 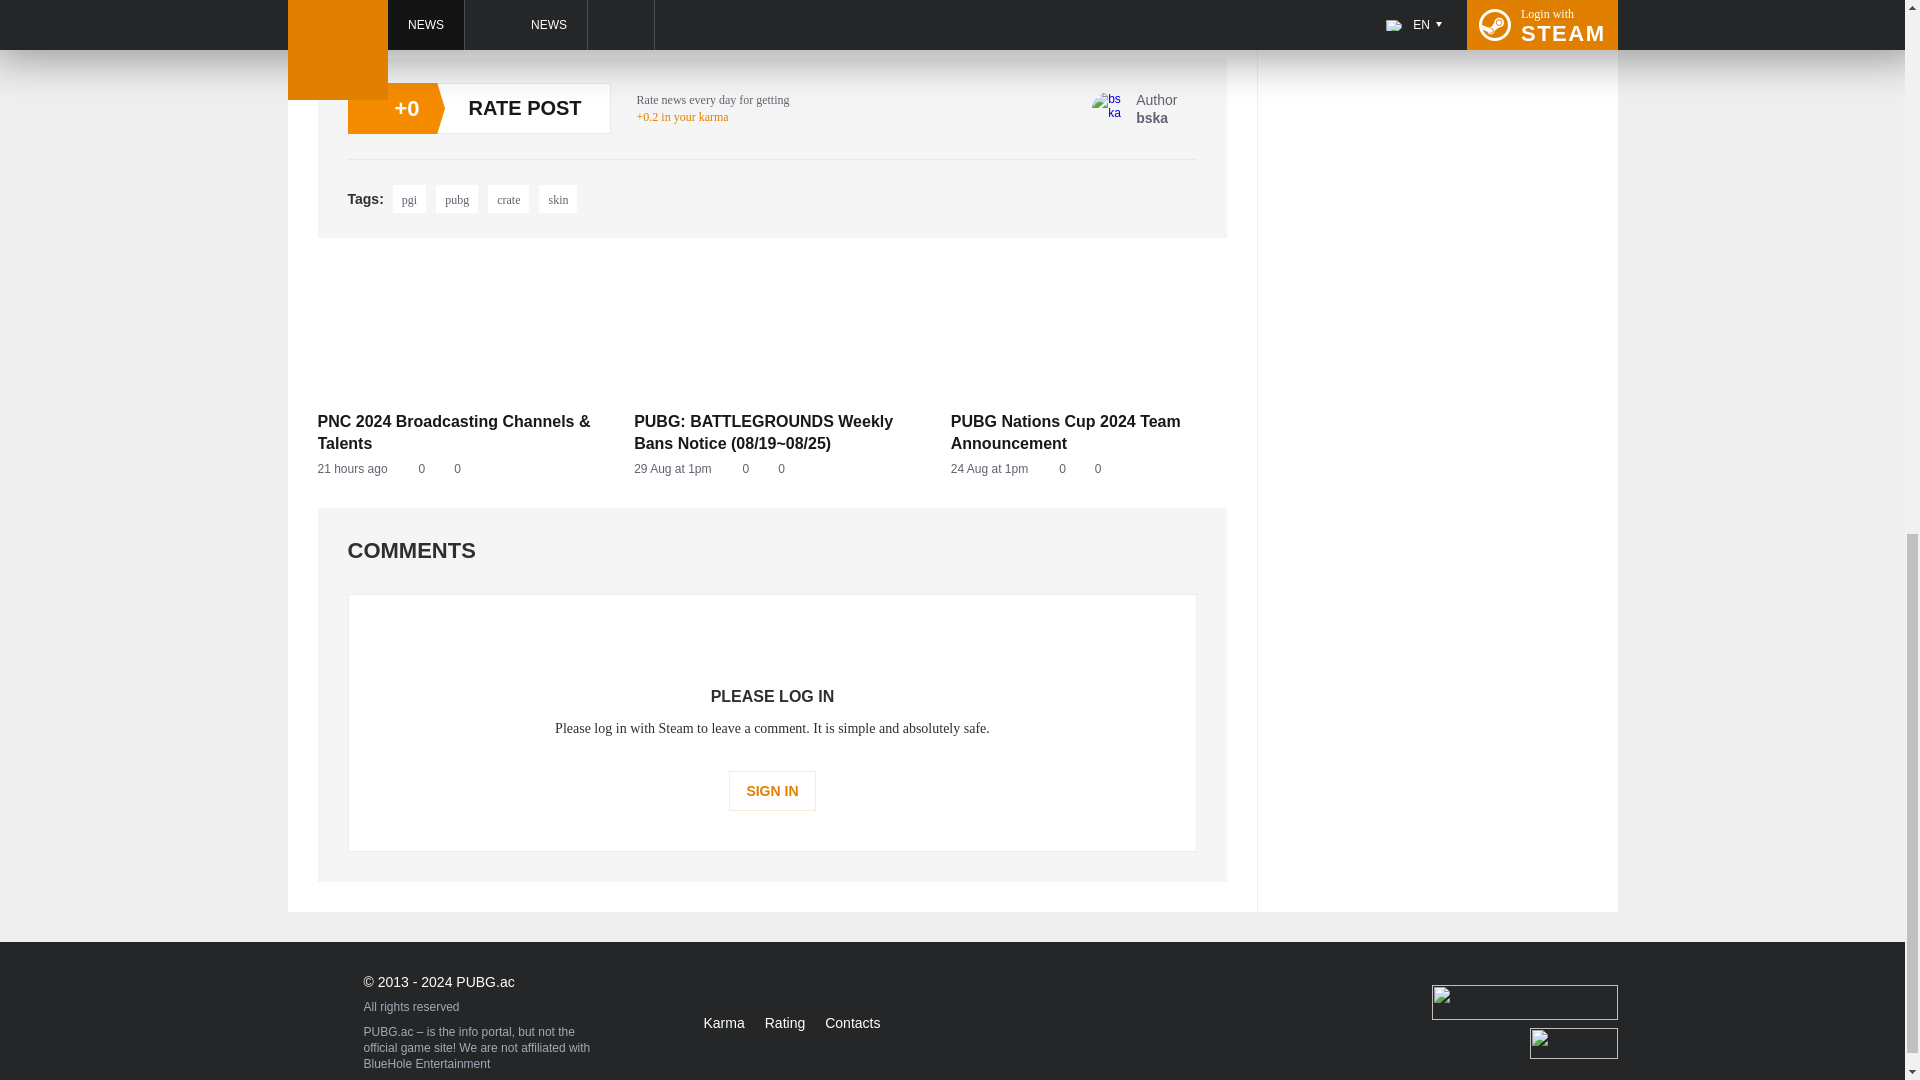 I want to click on this website., so click(x=508, y=198).